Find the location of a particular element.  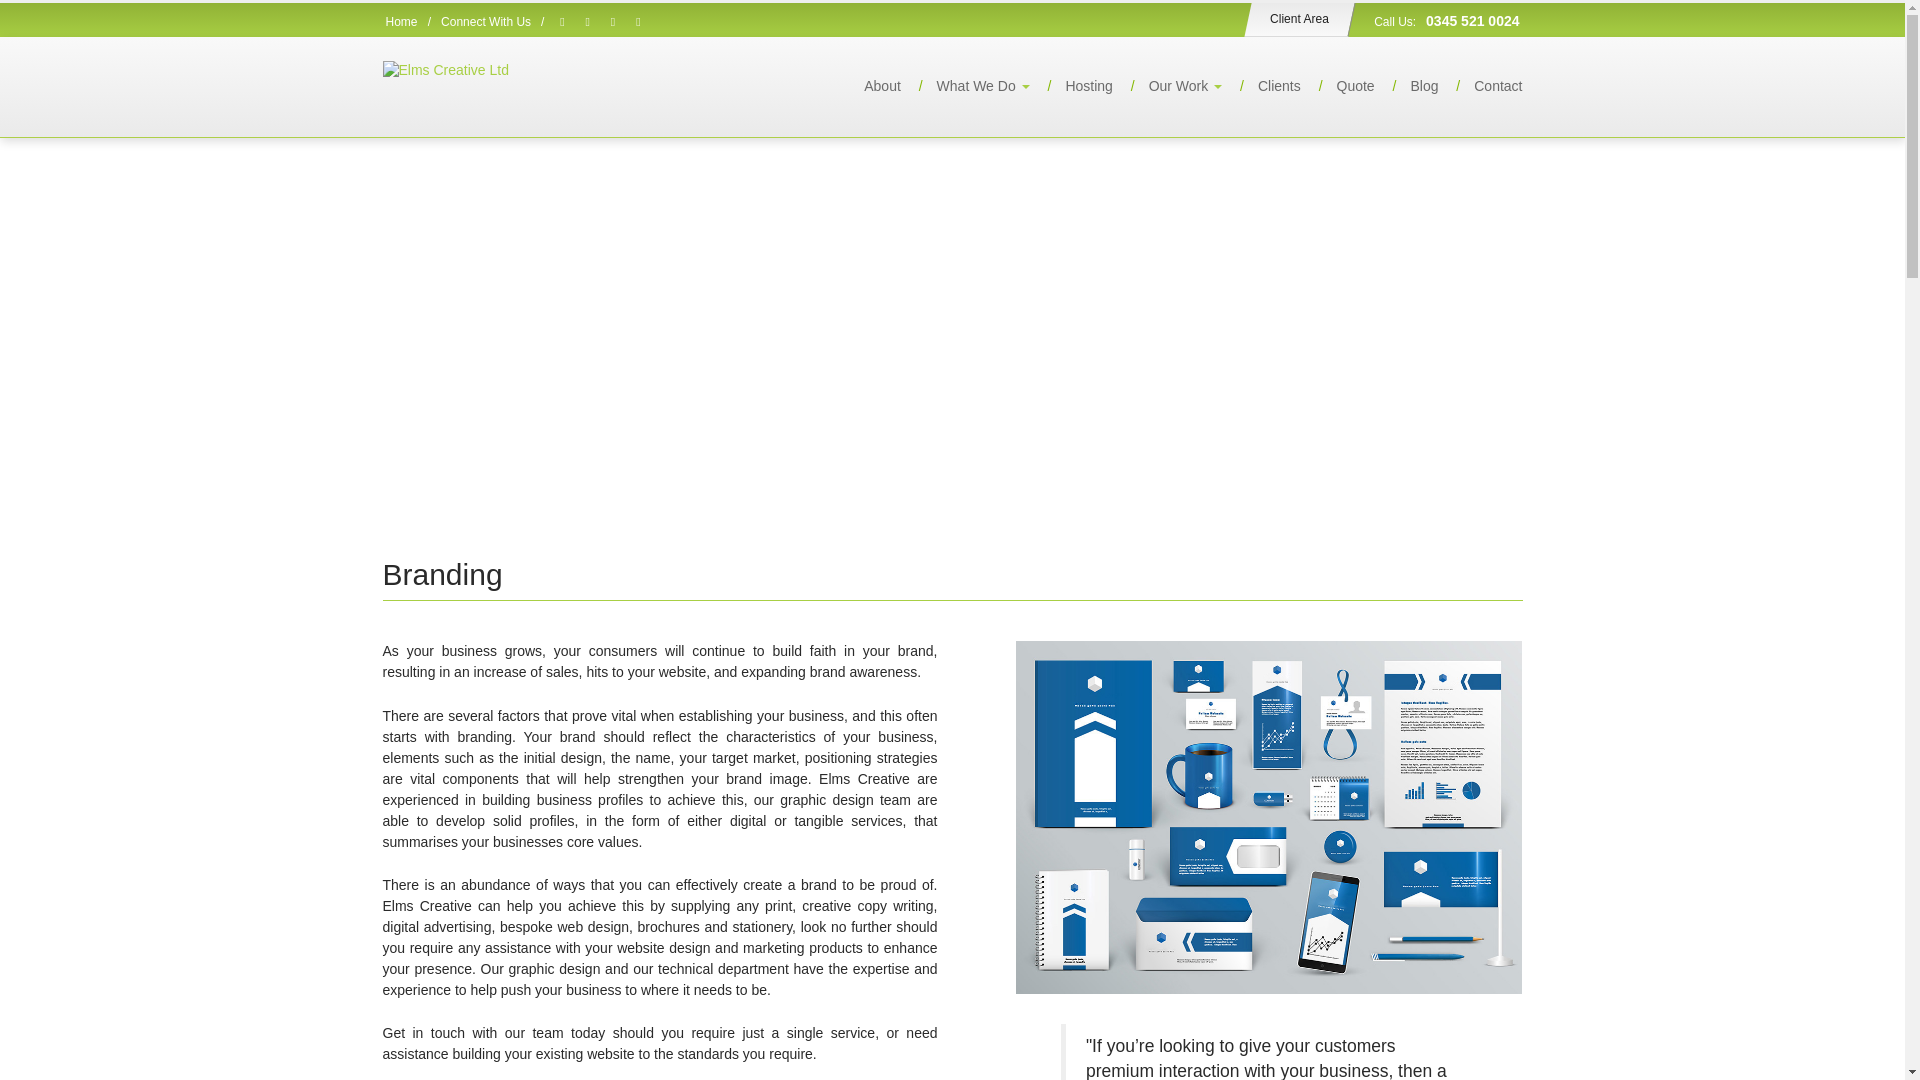

Home is located at coordinates (402, 22).